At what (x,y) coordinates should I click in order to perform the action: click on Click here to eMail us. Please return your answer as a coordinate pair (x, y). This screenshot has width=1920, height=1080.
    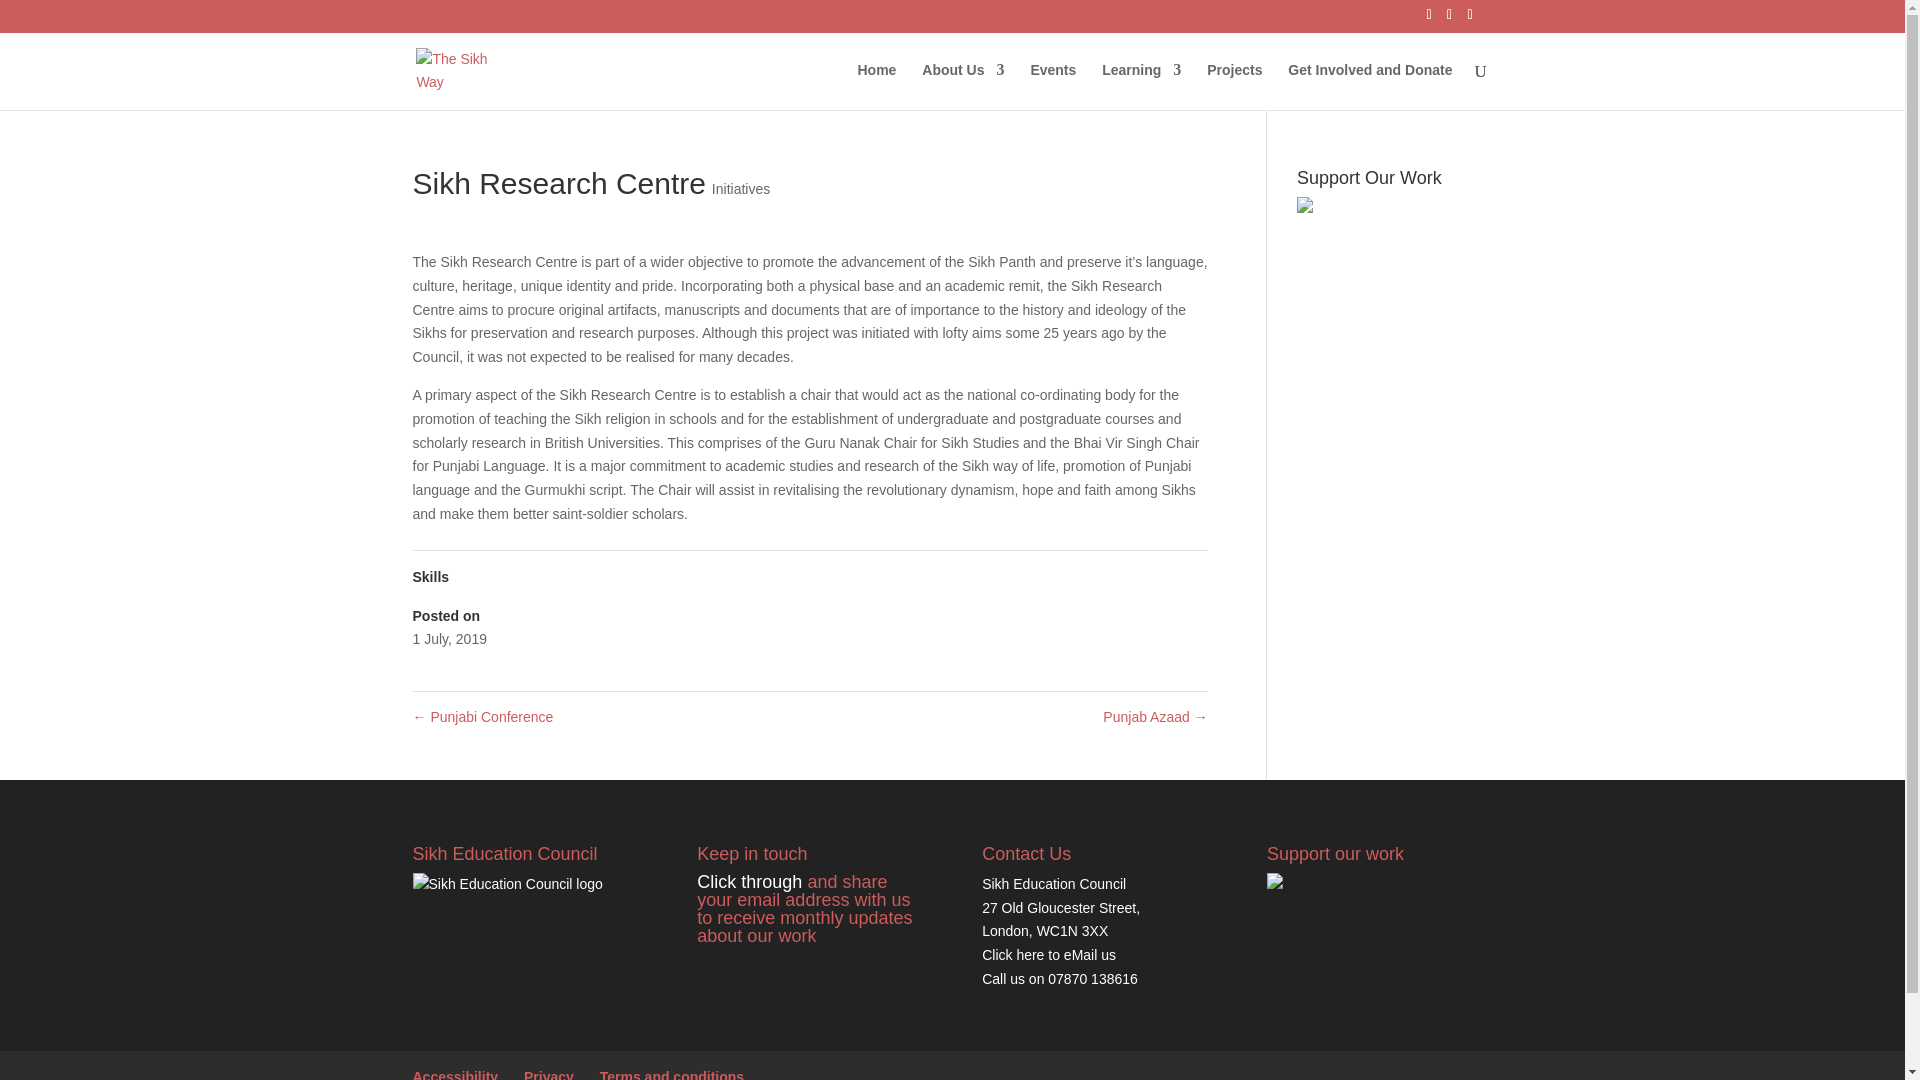
    Looking at the image, I should click on (1048, 955).